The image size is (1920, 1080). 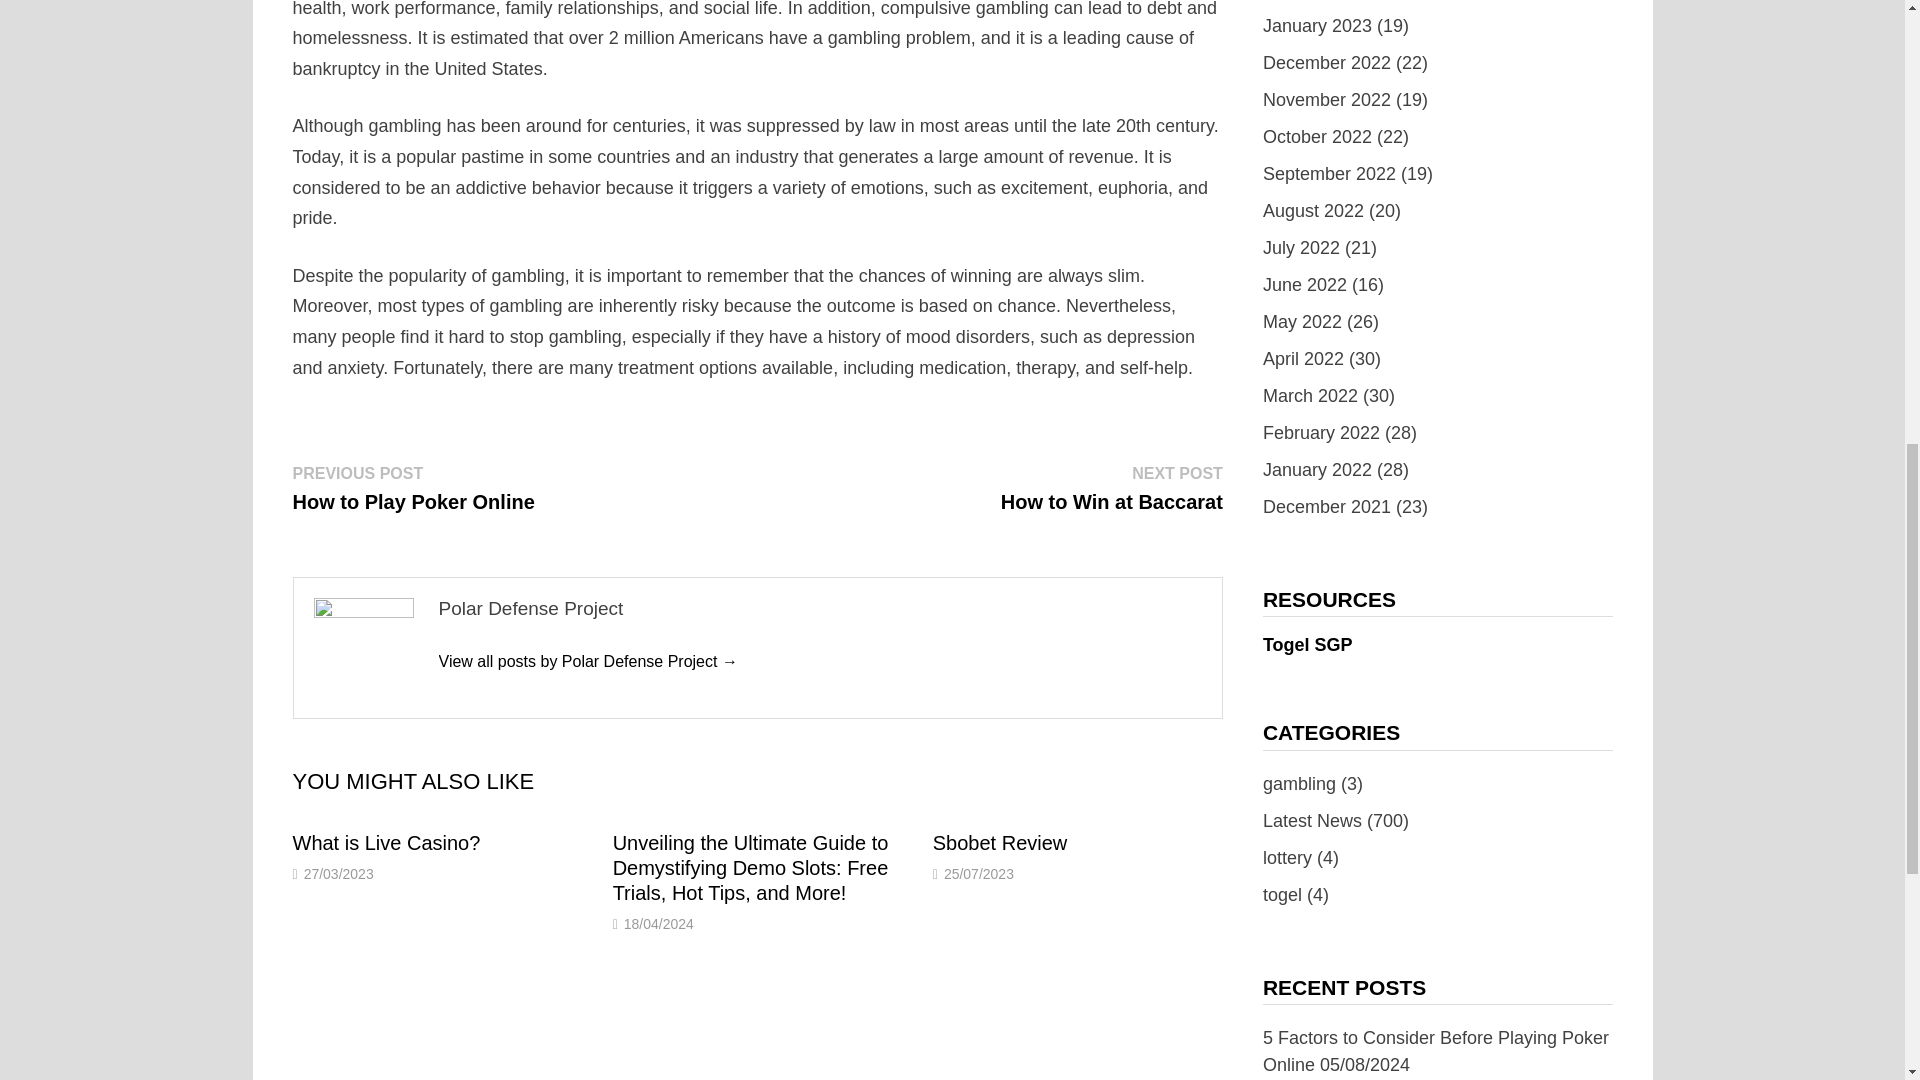 I want to click on What is Live Casino?, so click(x=386, y=842).